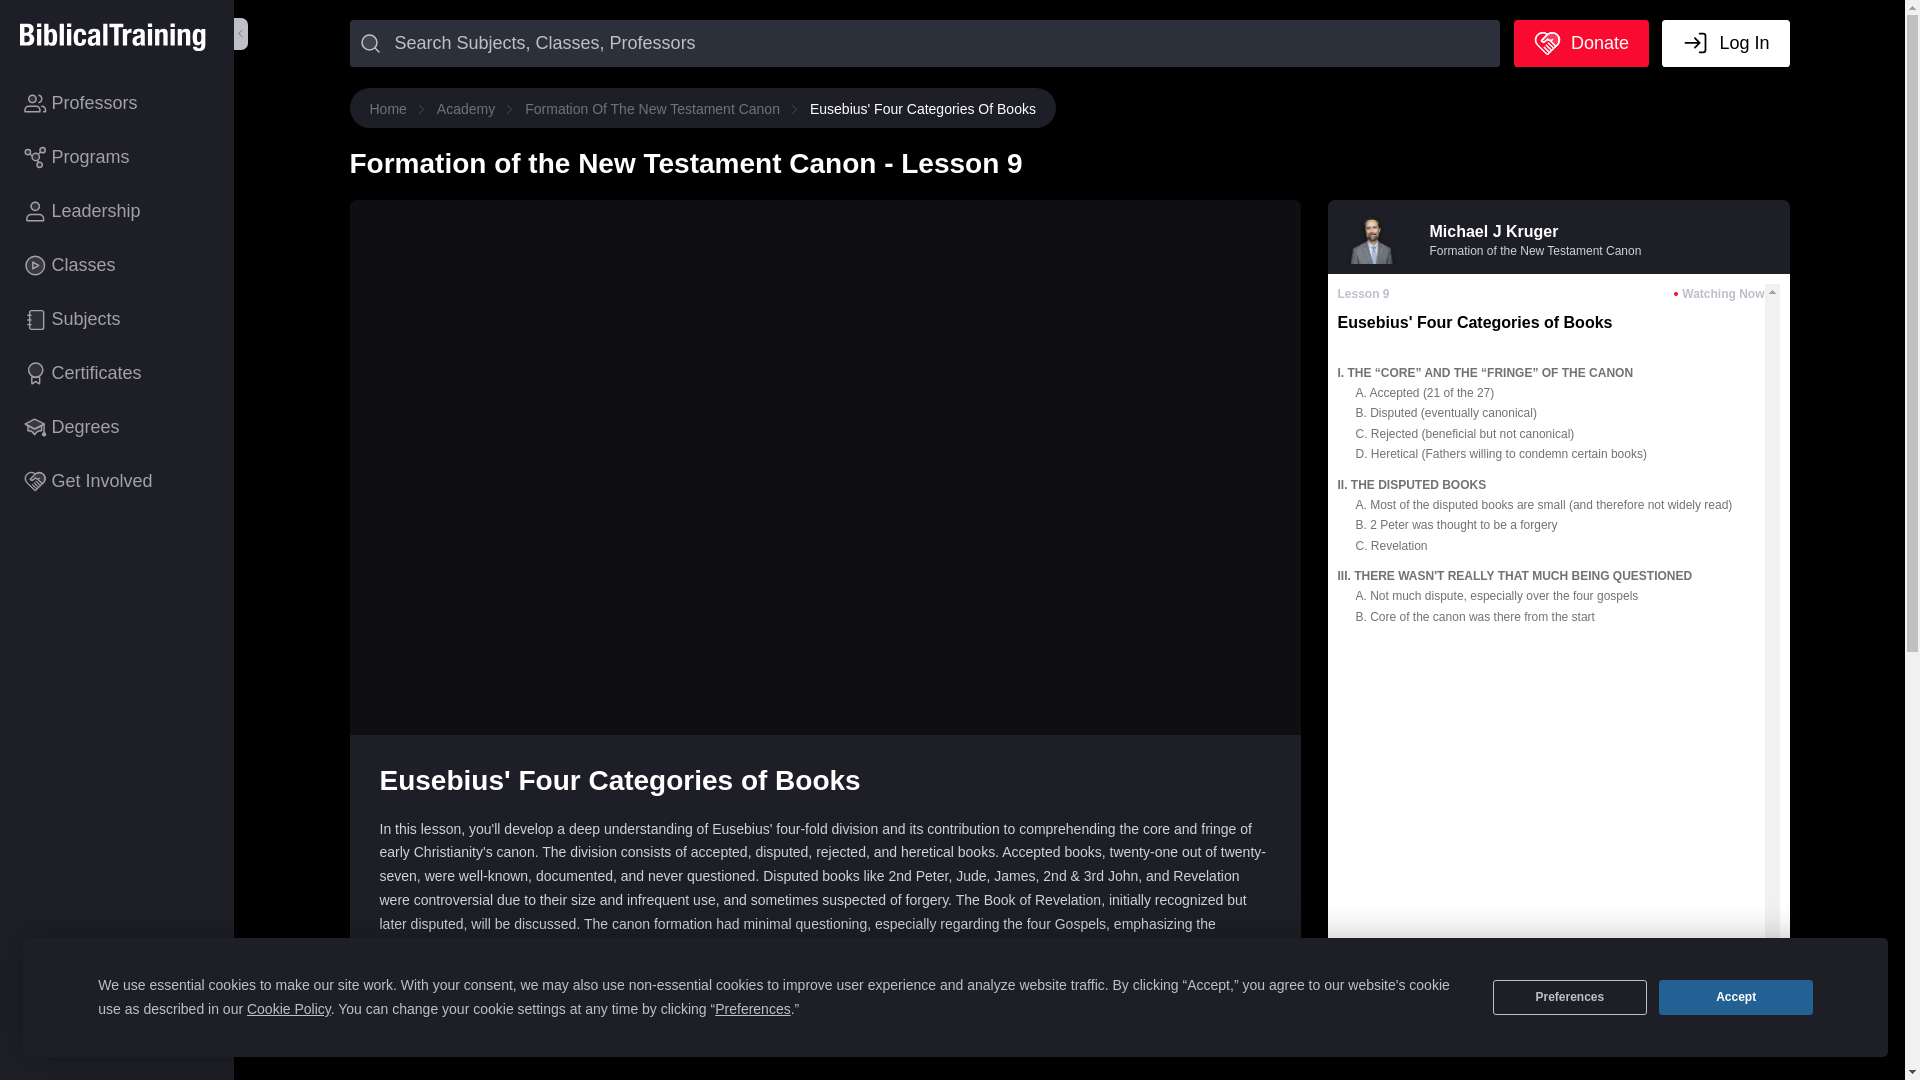  I want to click on Degrees, so click(117, 426).